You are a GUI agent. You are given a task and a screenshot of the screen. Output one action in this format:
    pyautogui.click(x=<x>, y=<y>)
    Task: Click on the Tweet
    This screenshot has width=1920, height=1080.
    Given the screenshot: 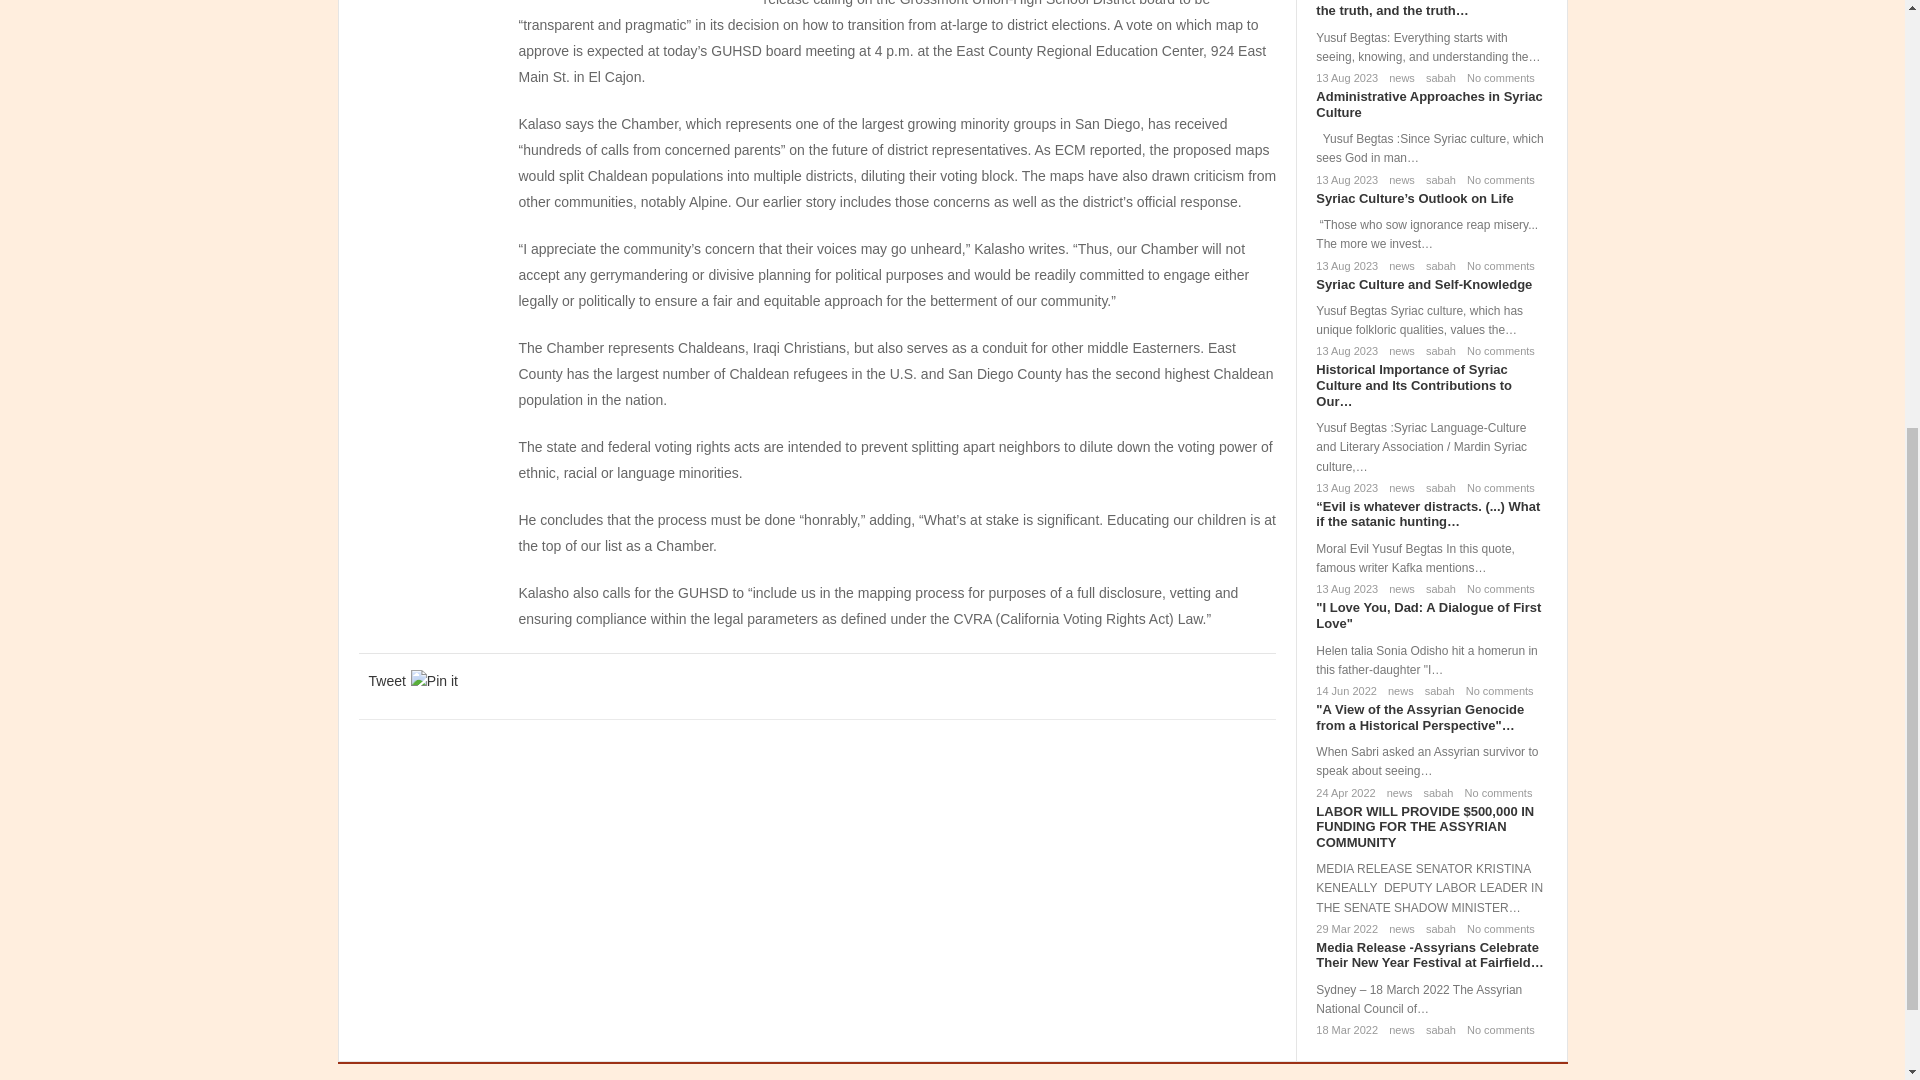 What is the action you would take?
    pyautogui.click(x=386, y=680)
    